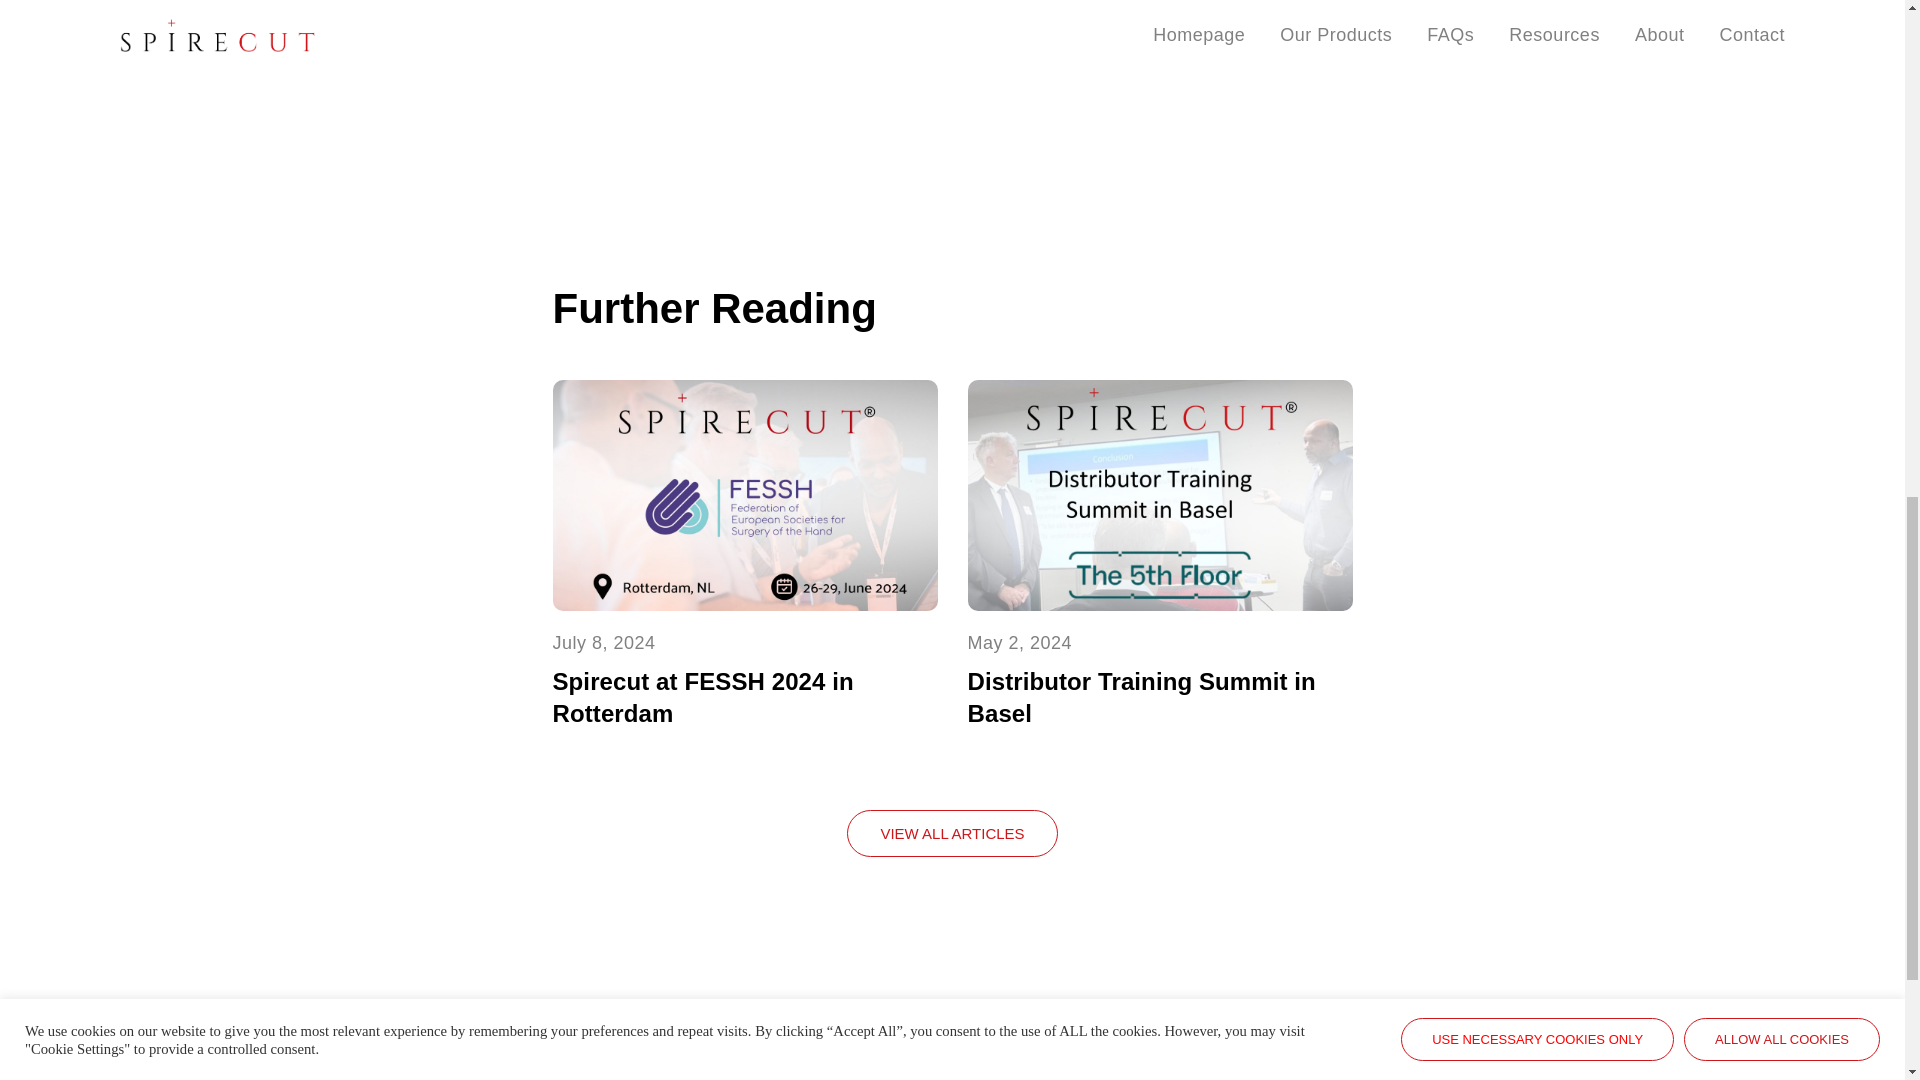 This screenshot has width=1920, height=1080. What do you see at coordinates (952, 834) in the screenshot?
I see `VIEW ALL ARTICLES` at bounding box center [952, 834].